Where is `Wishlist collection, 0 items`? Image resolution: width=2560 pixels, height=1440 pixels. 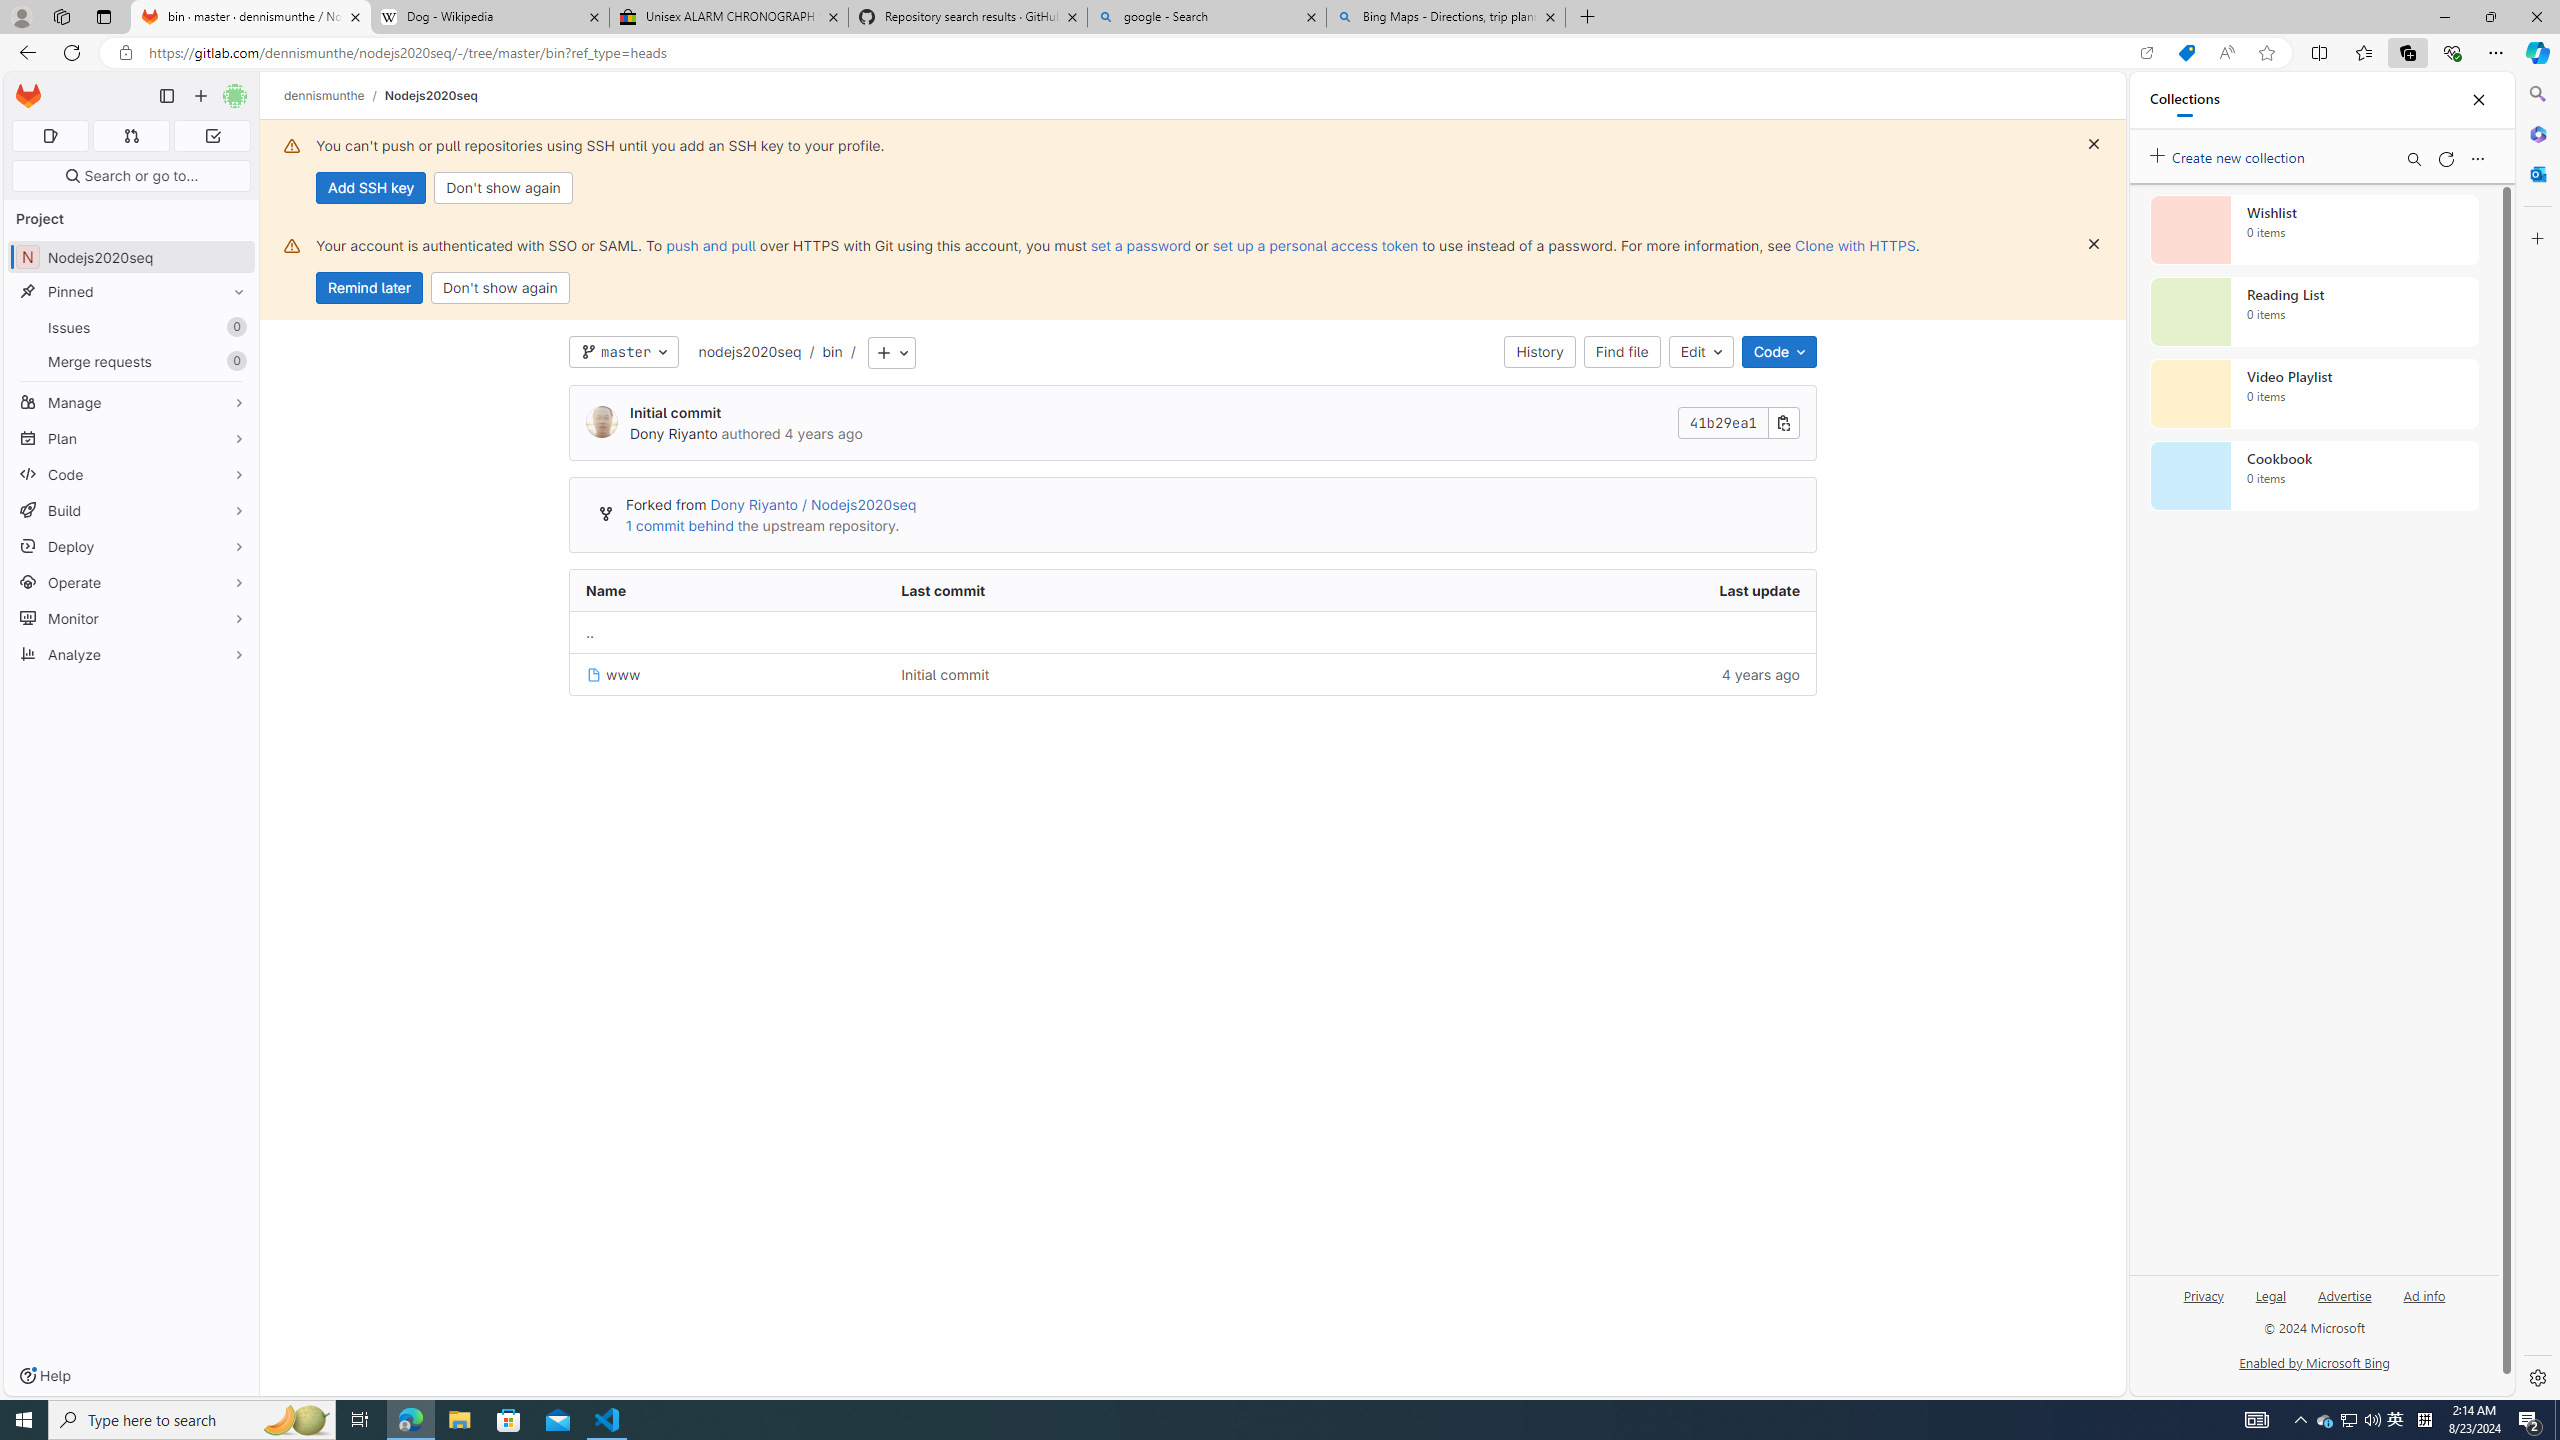
Wishlist collection, 0 items is located at coordinates (2314, 229).